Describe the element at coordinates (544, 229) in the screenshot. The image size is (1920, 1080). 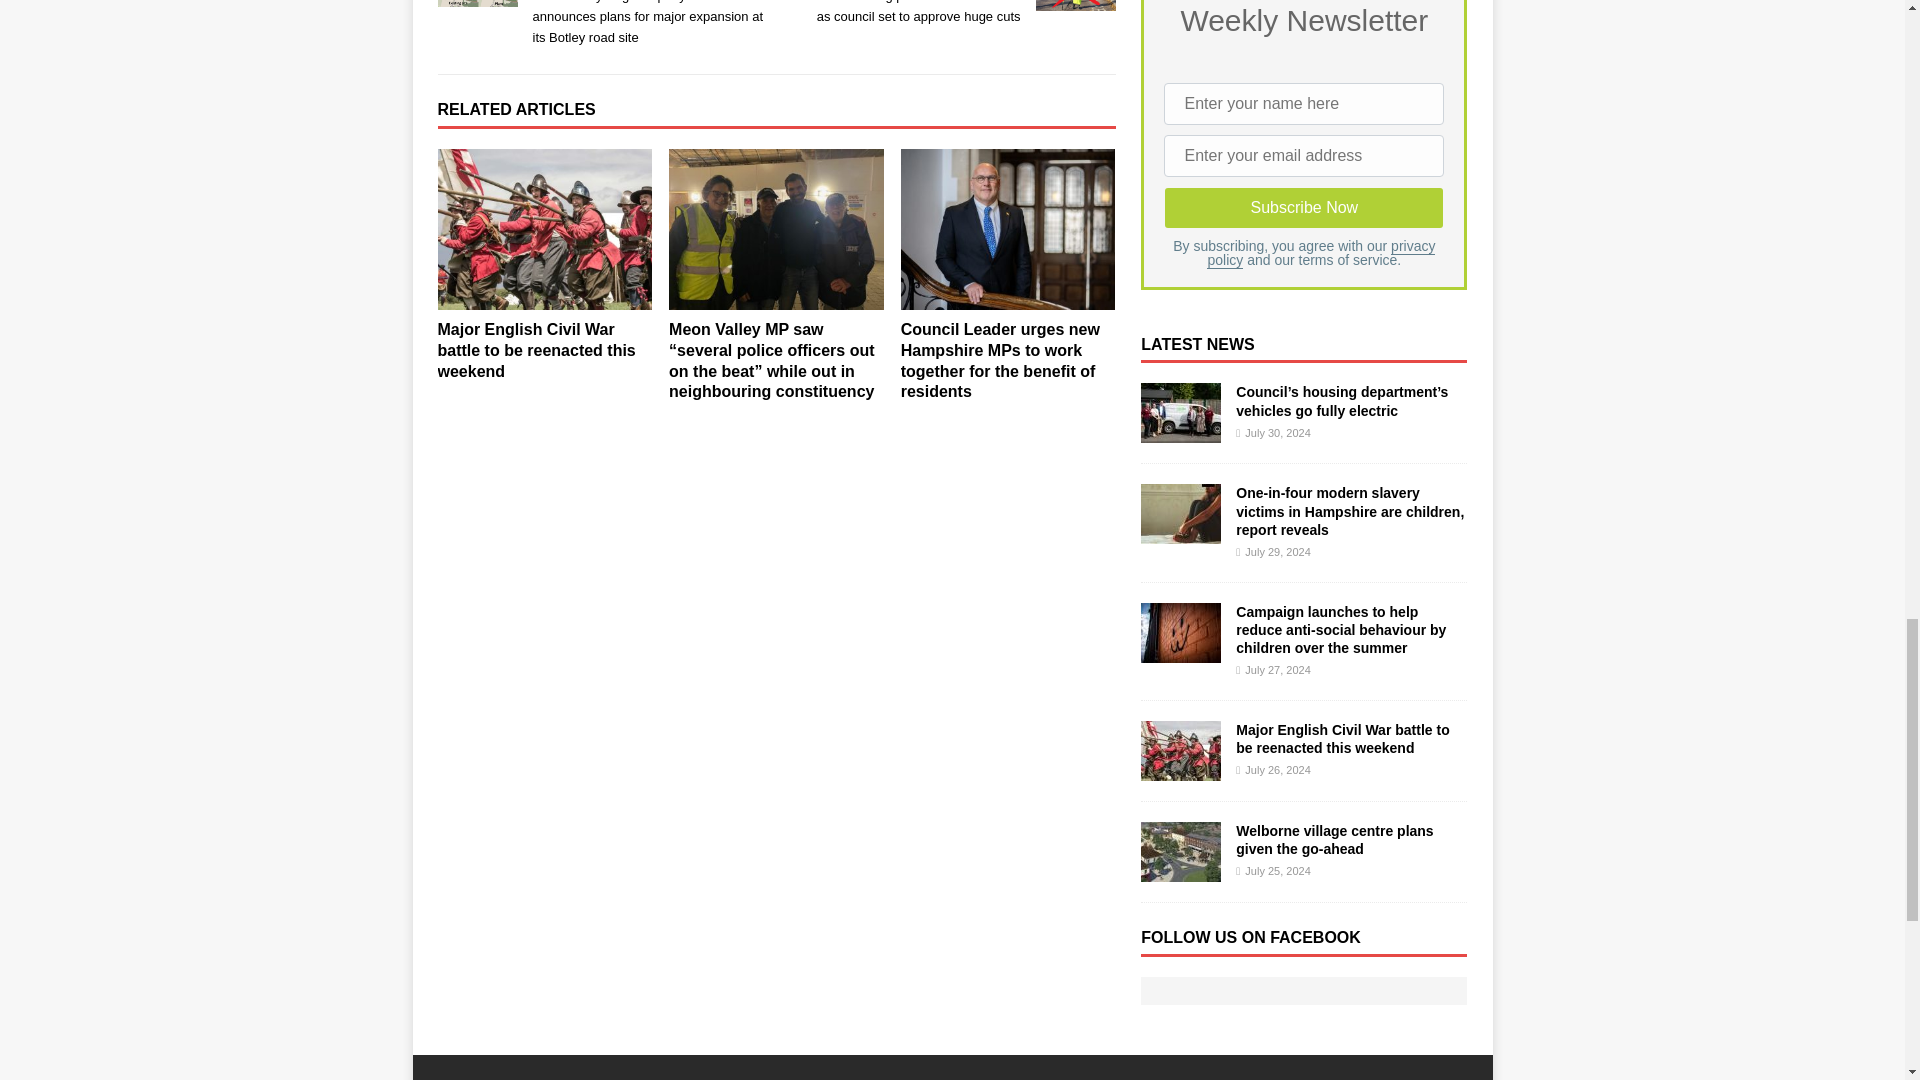
I see `Major English Civil War battle to be reenacted this weekend` at that location.